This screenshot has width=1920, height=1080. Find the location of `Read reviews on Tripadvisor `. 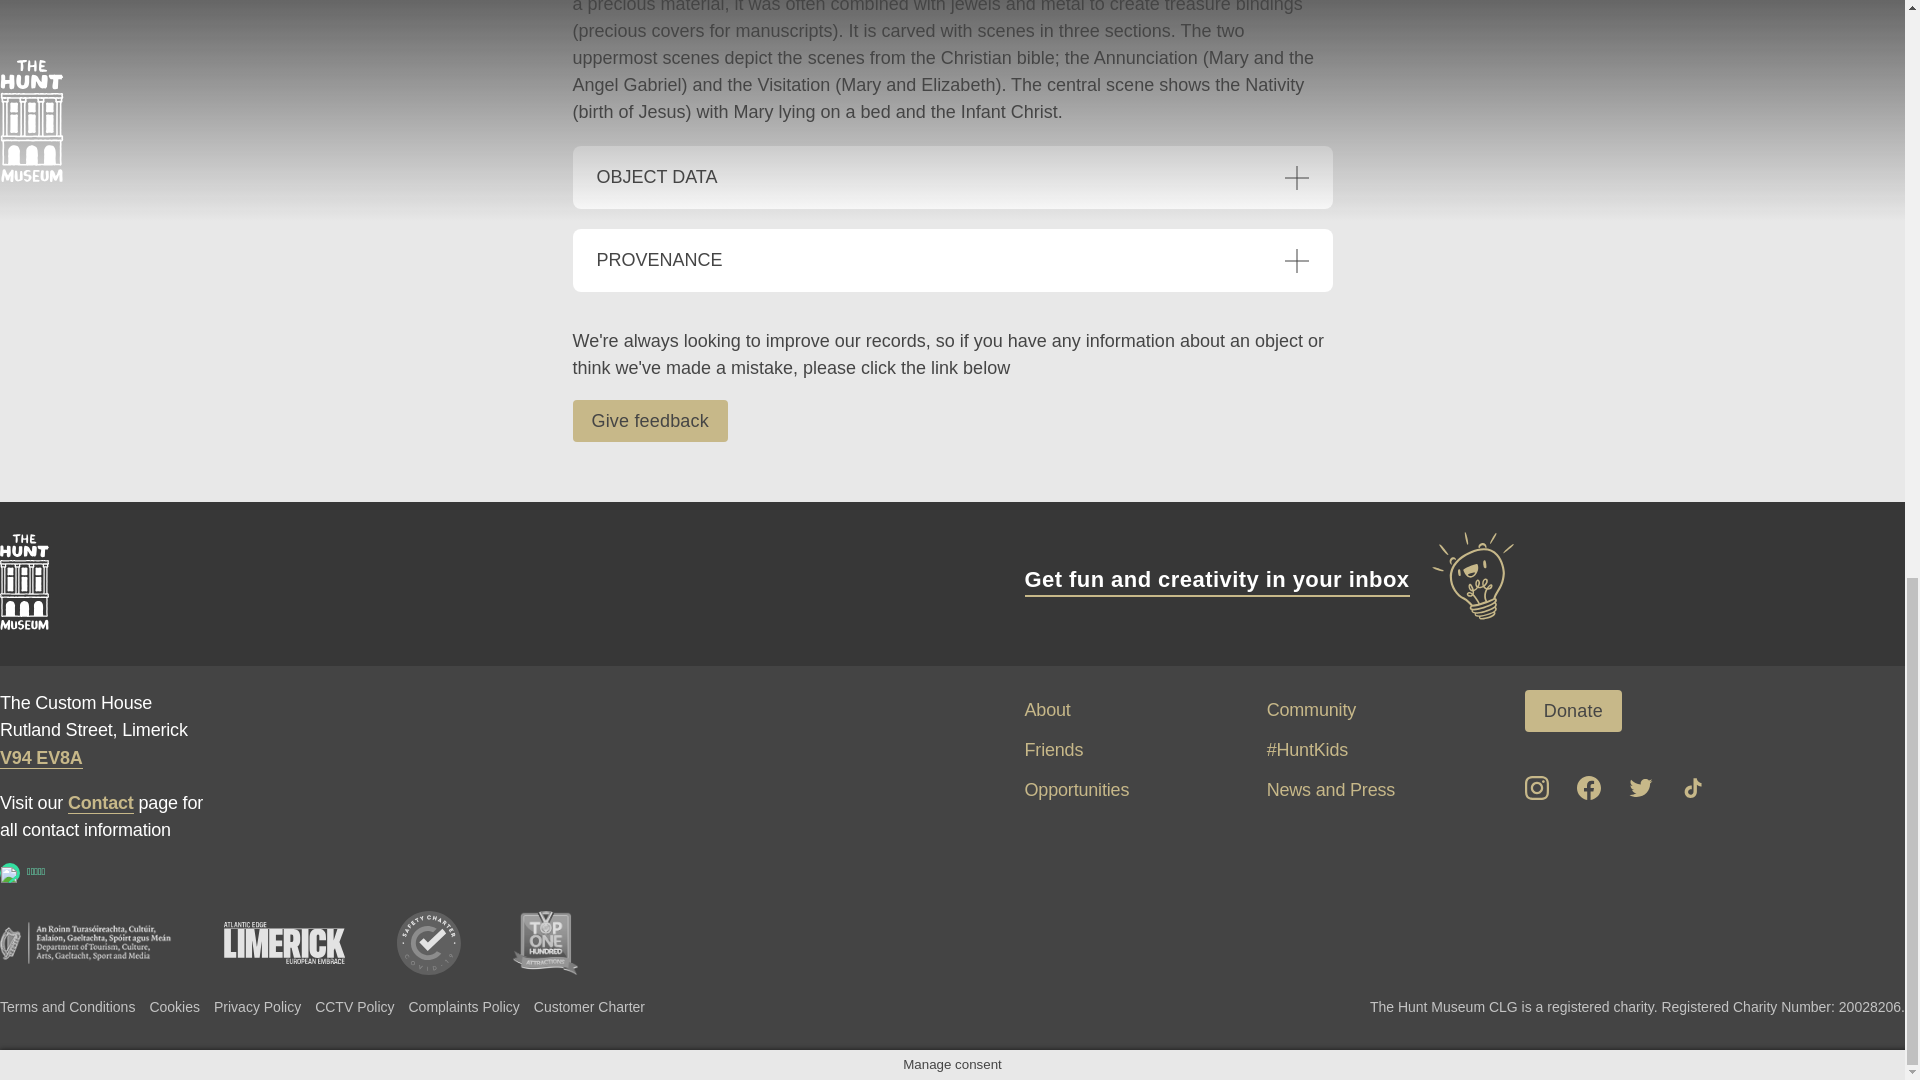

Read reviews on Tripadvisor  is located at coordinates (10, 872).